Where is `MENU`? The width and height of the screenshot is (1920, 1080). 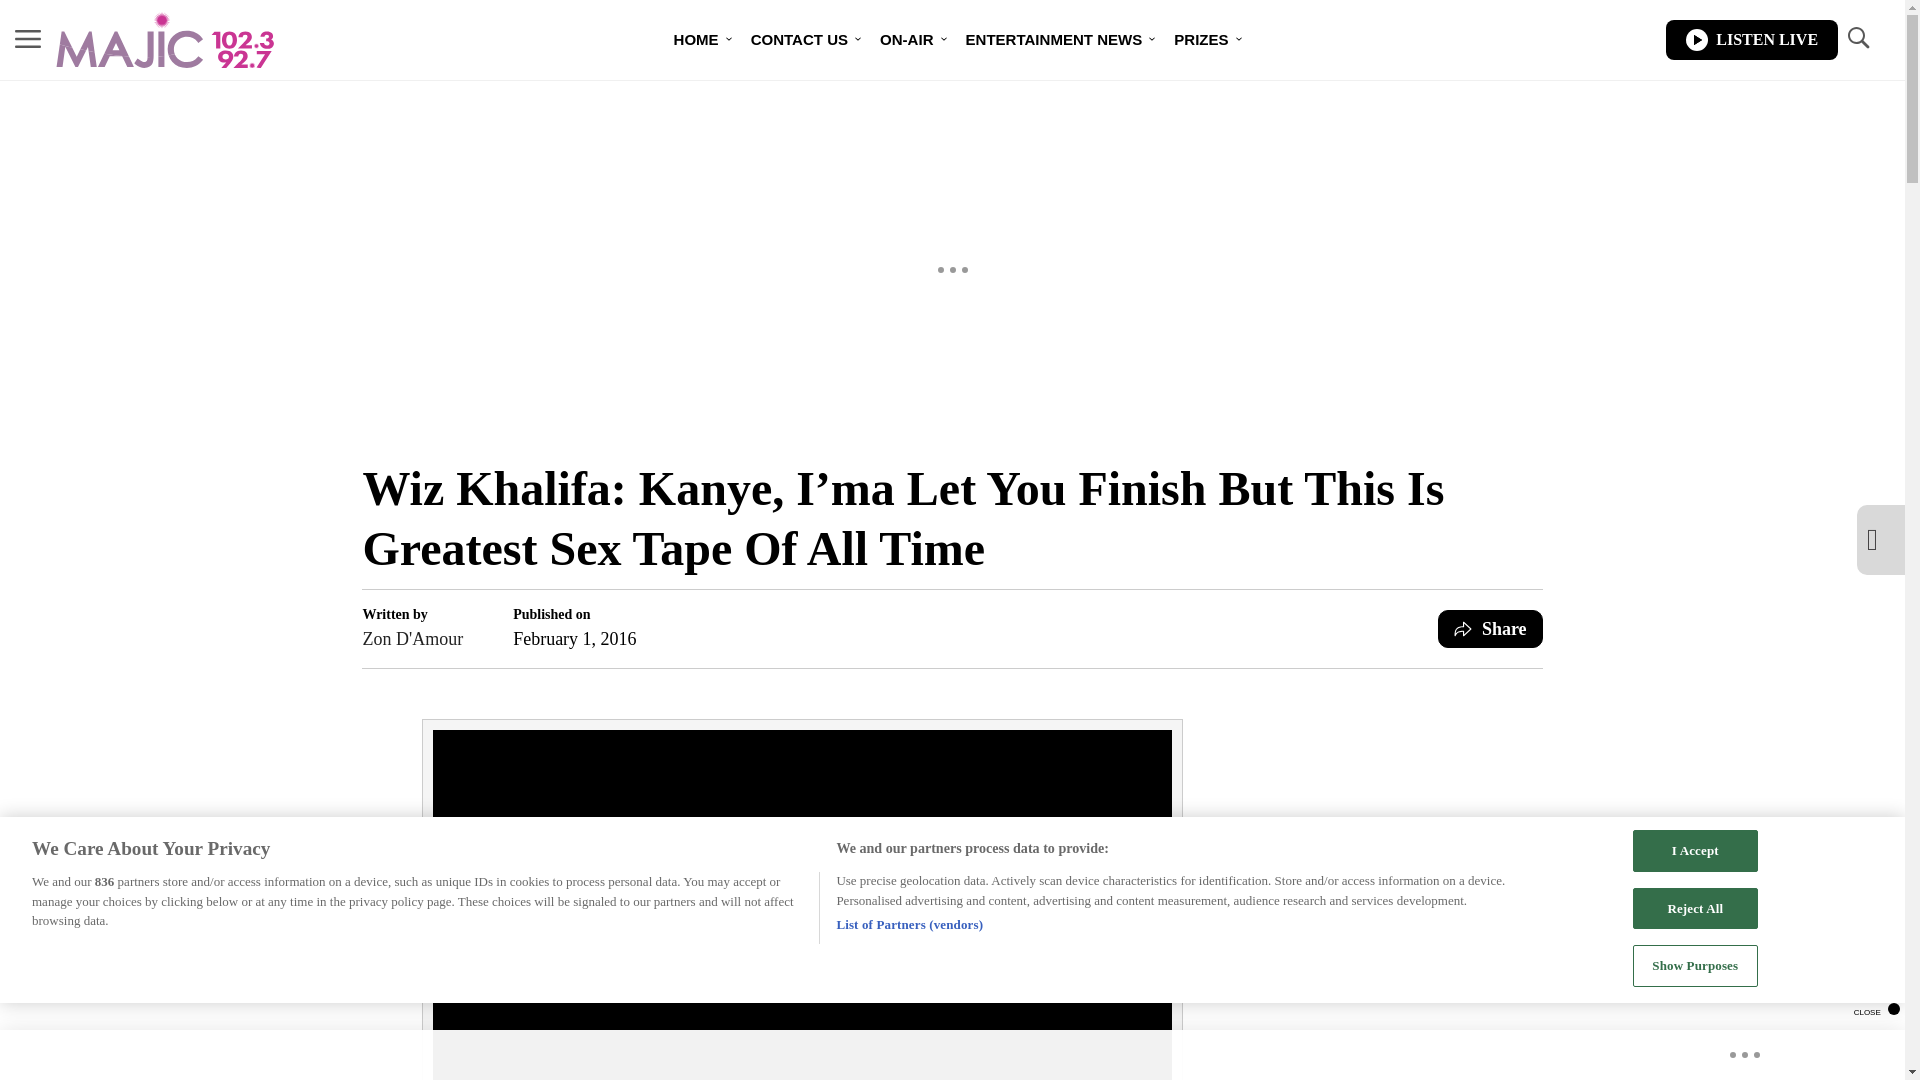 MENU is located at coordinates (28, 38).